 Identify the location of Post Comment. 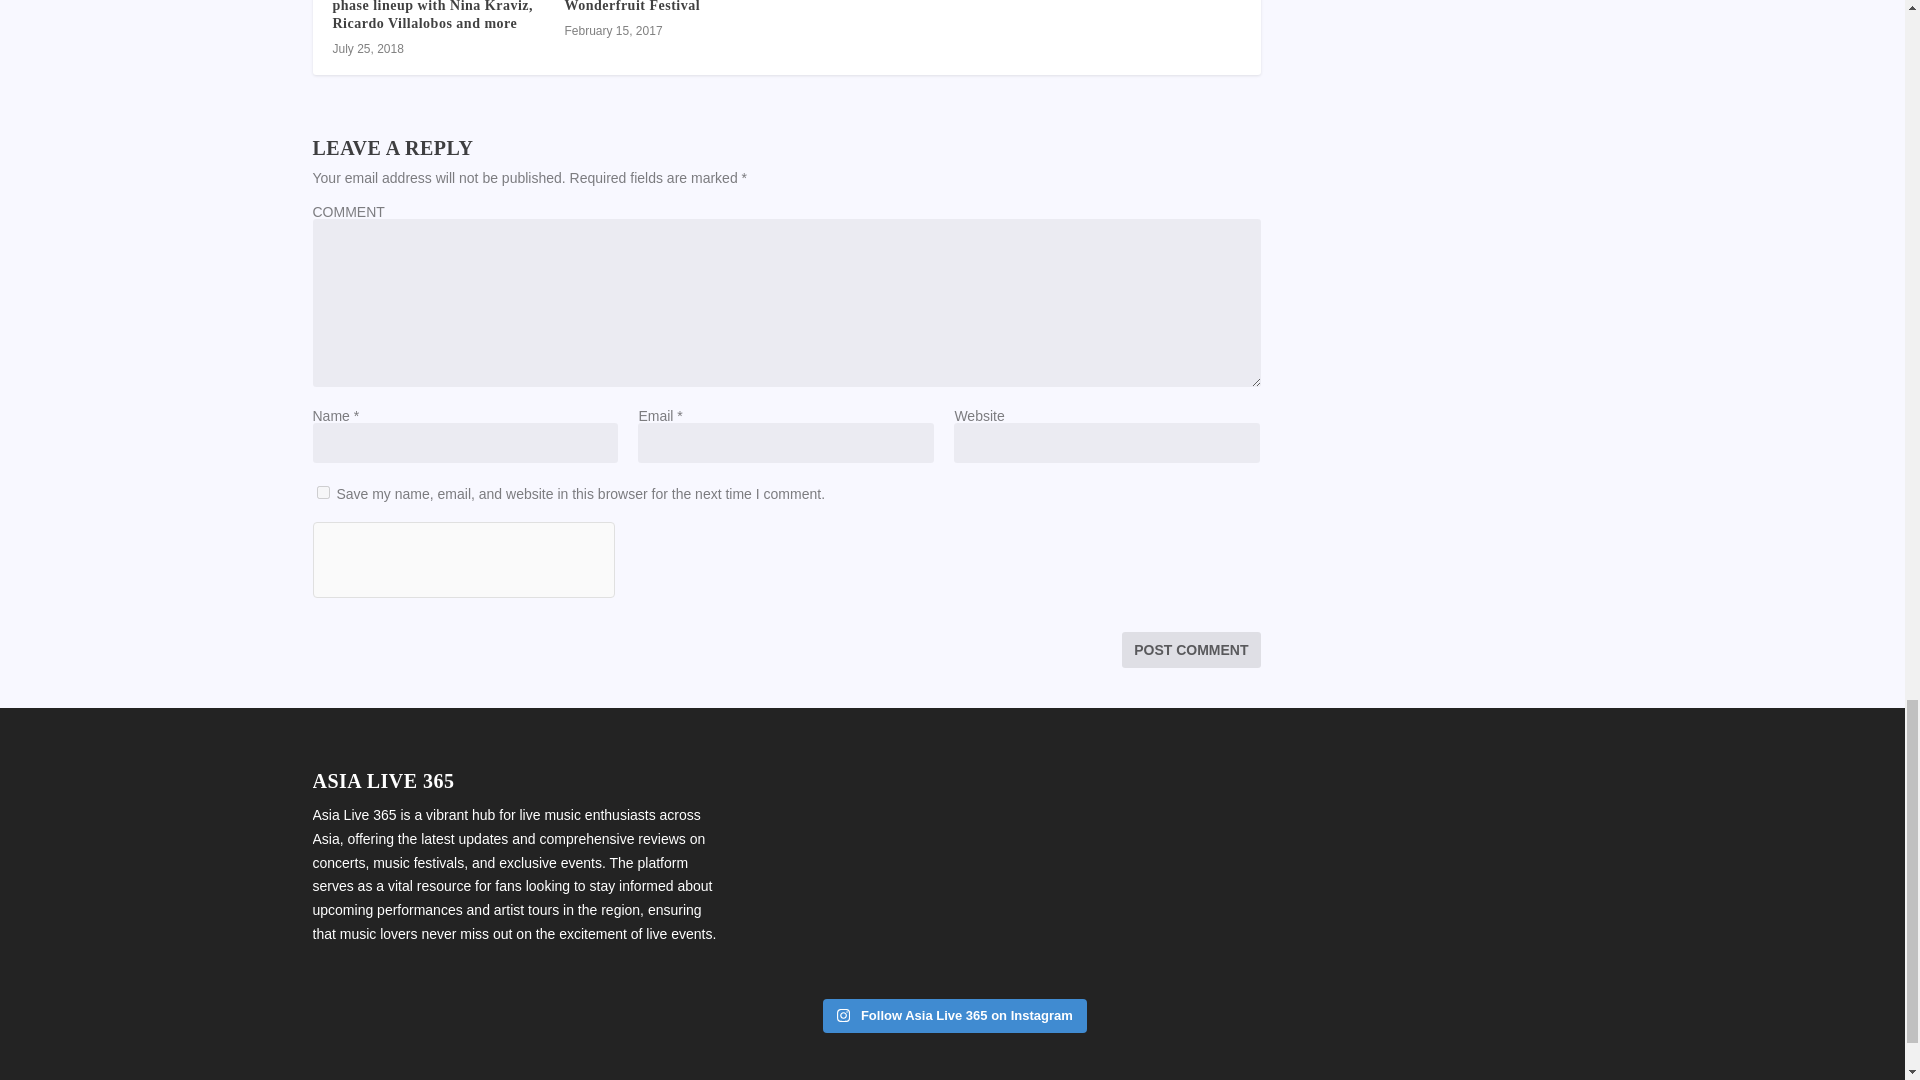
(1190, 650).